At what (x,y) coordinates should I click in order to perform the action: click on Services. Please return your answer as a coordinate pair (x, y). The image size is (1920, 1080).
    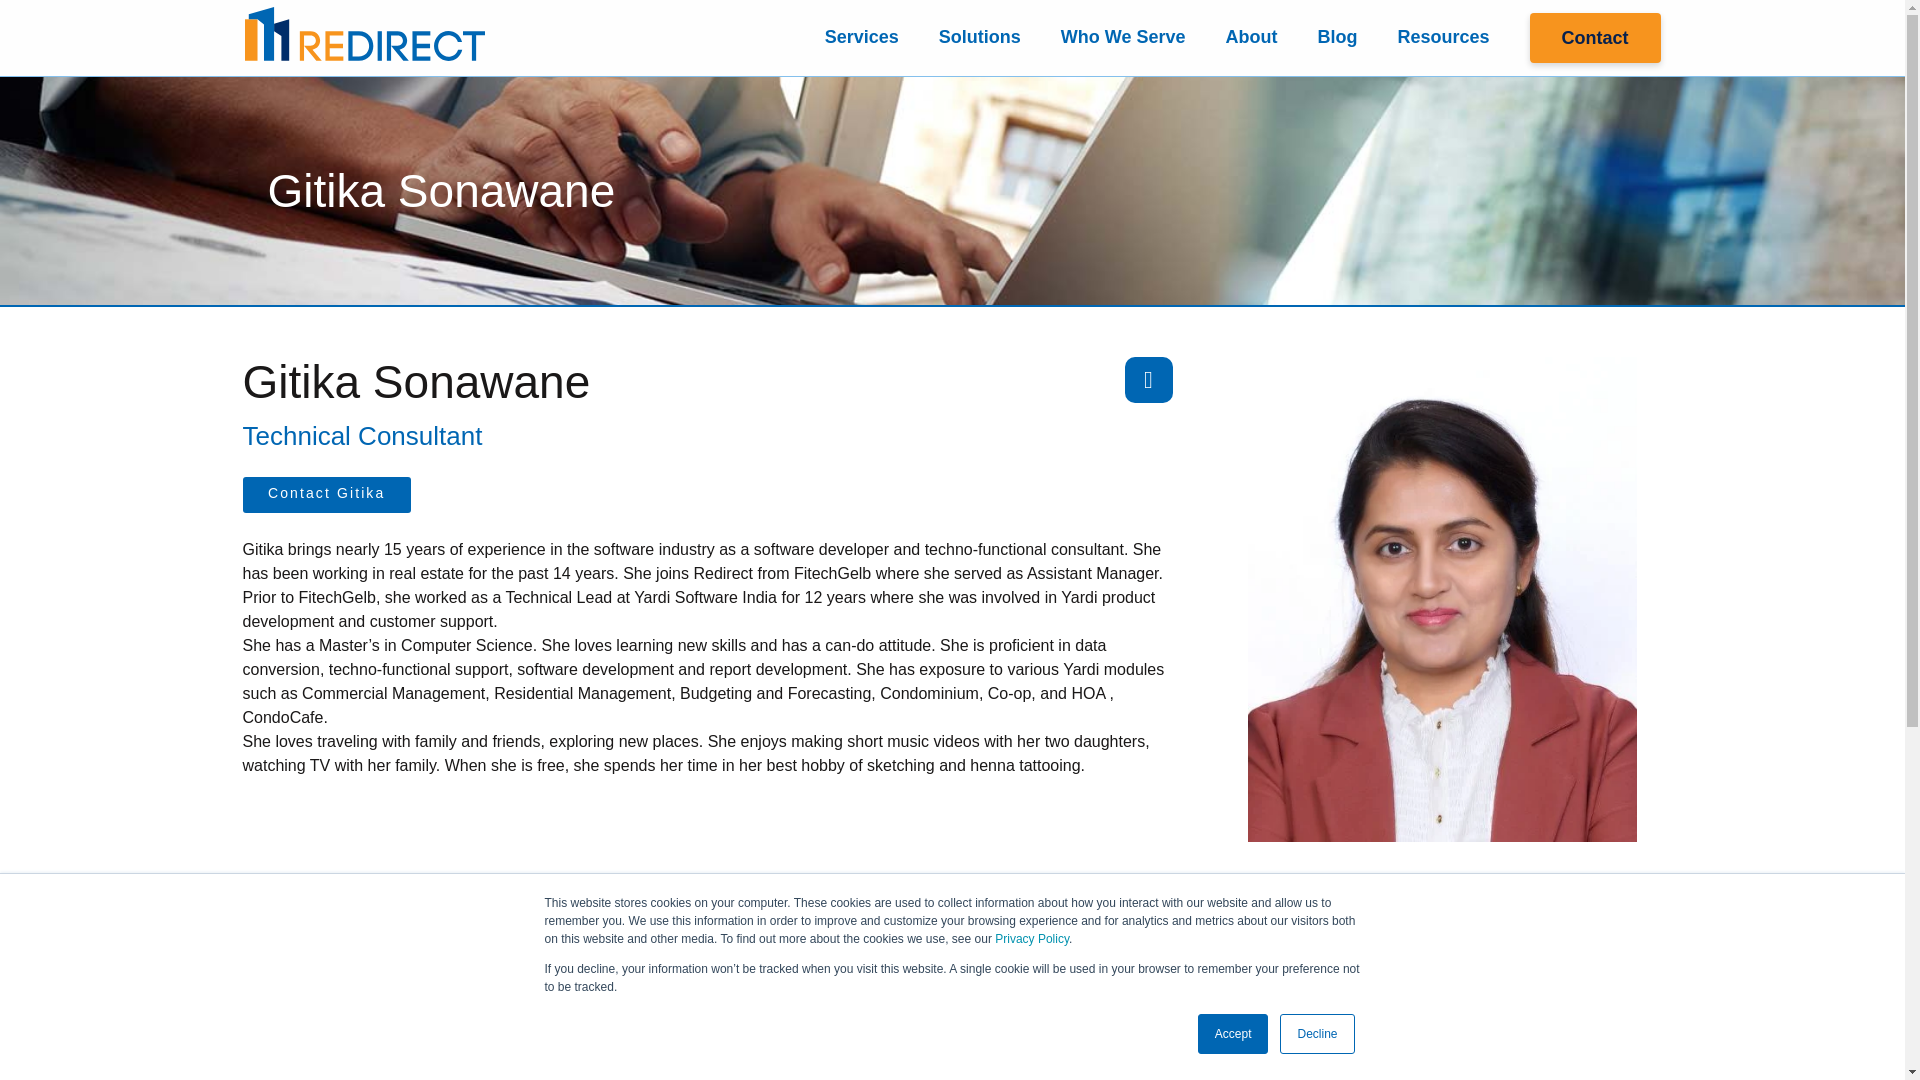
    Looking at the image, I should click on (862, 38).